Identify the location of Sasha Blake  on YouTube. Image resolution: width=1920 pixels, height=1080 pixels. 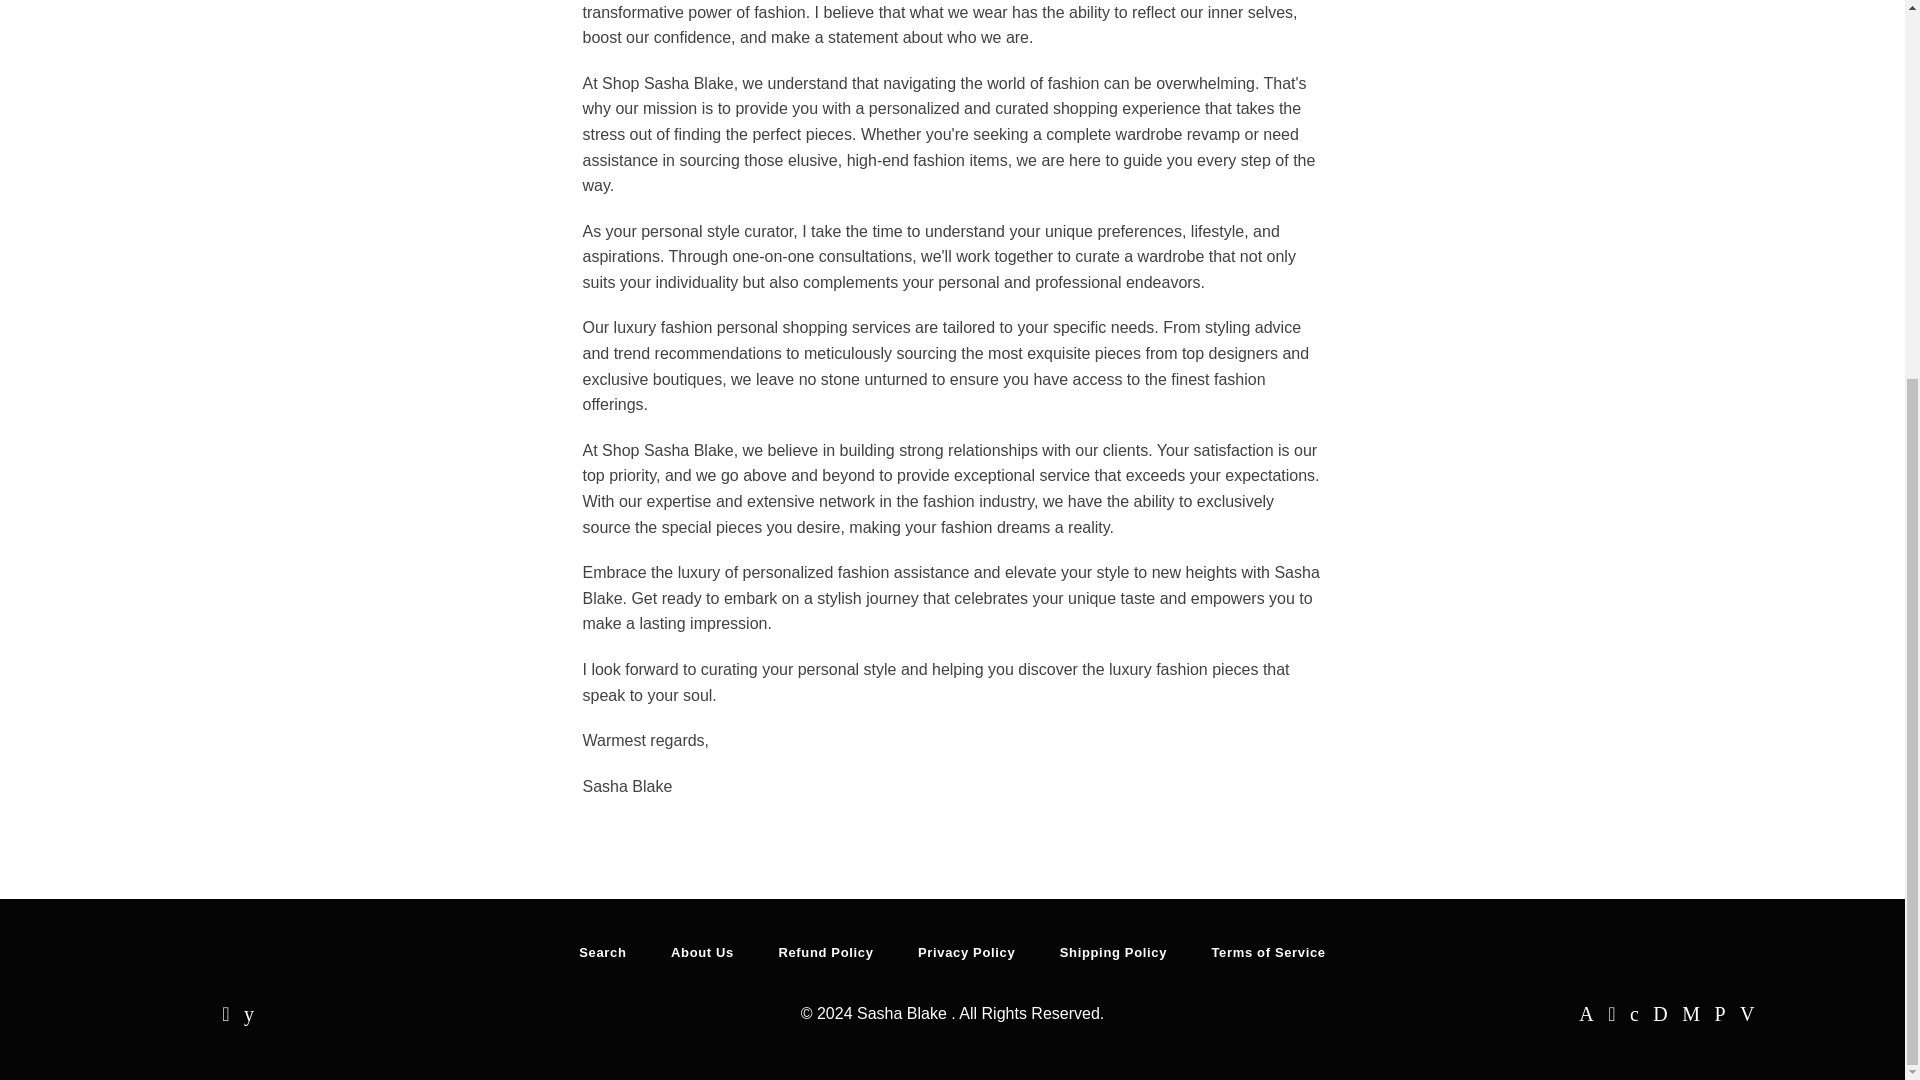
(248, 1014).